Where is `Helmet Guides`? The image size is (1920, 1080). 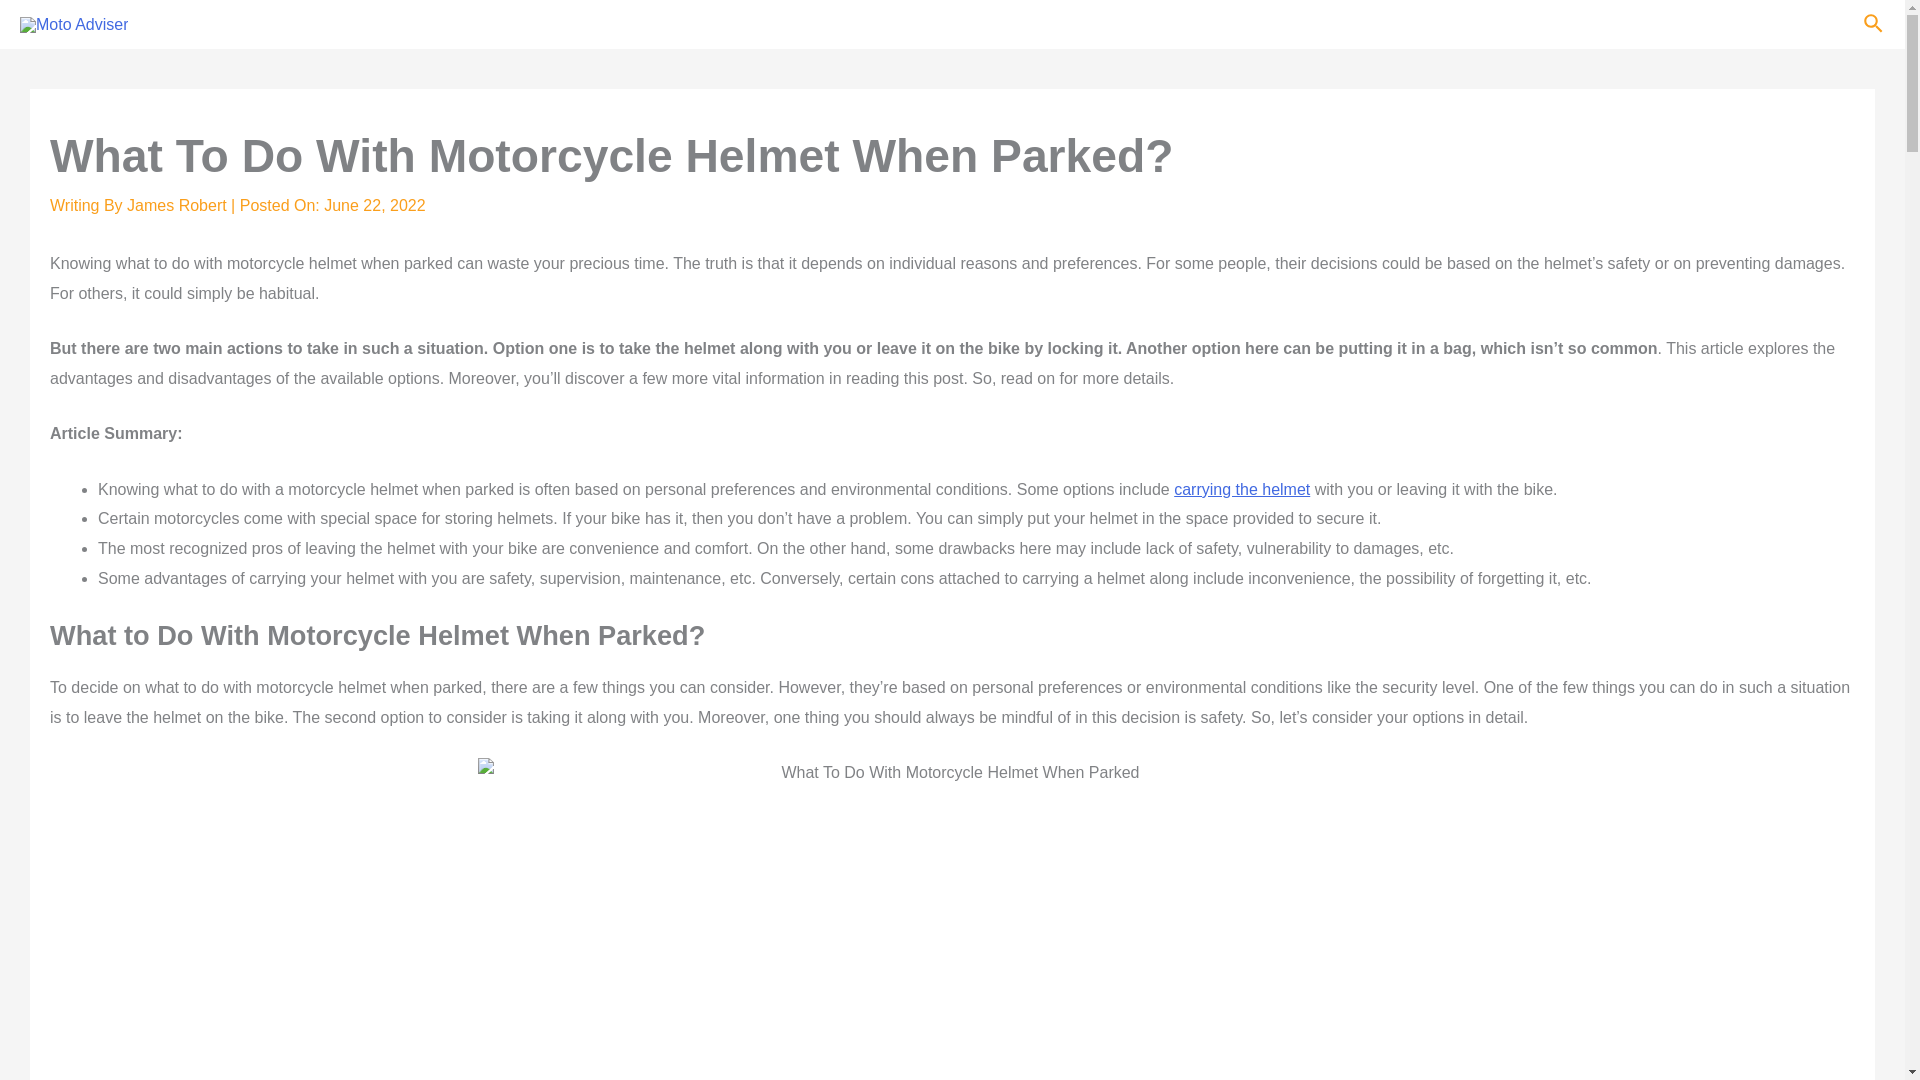 Helmet Guides is located at coordinates (1678, 25).